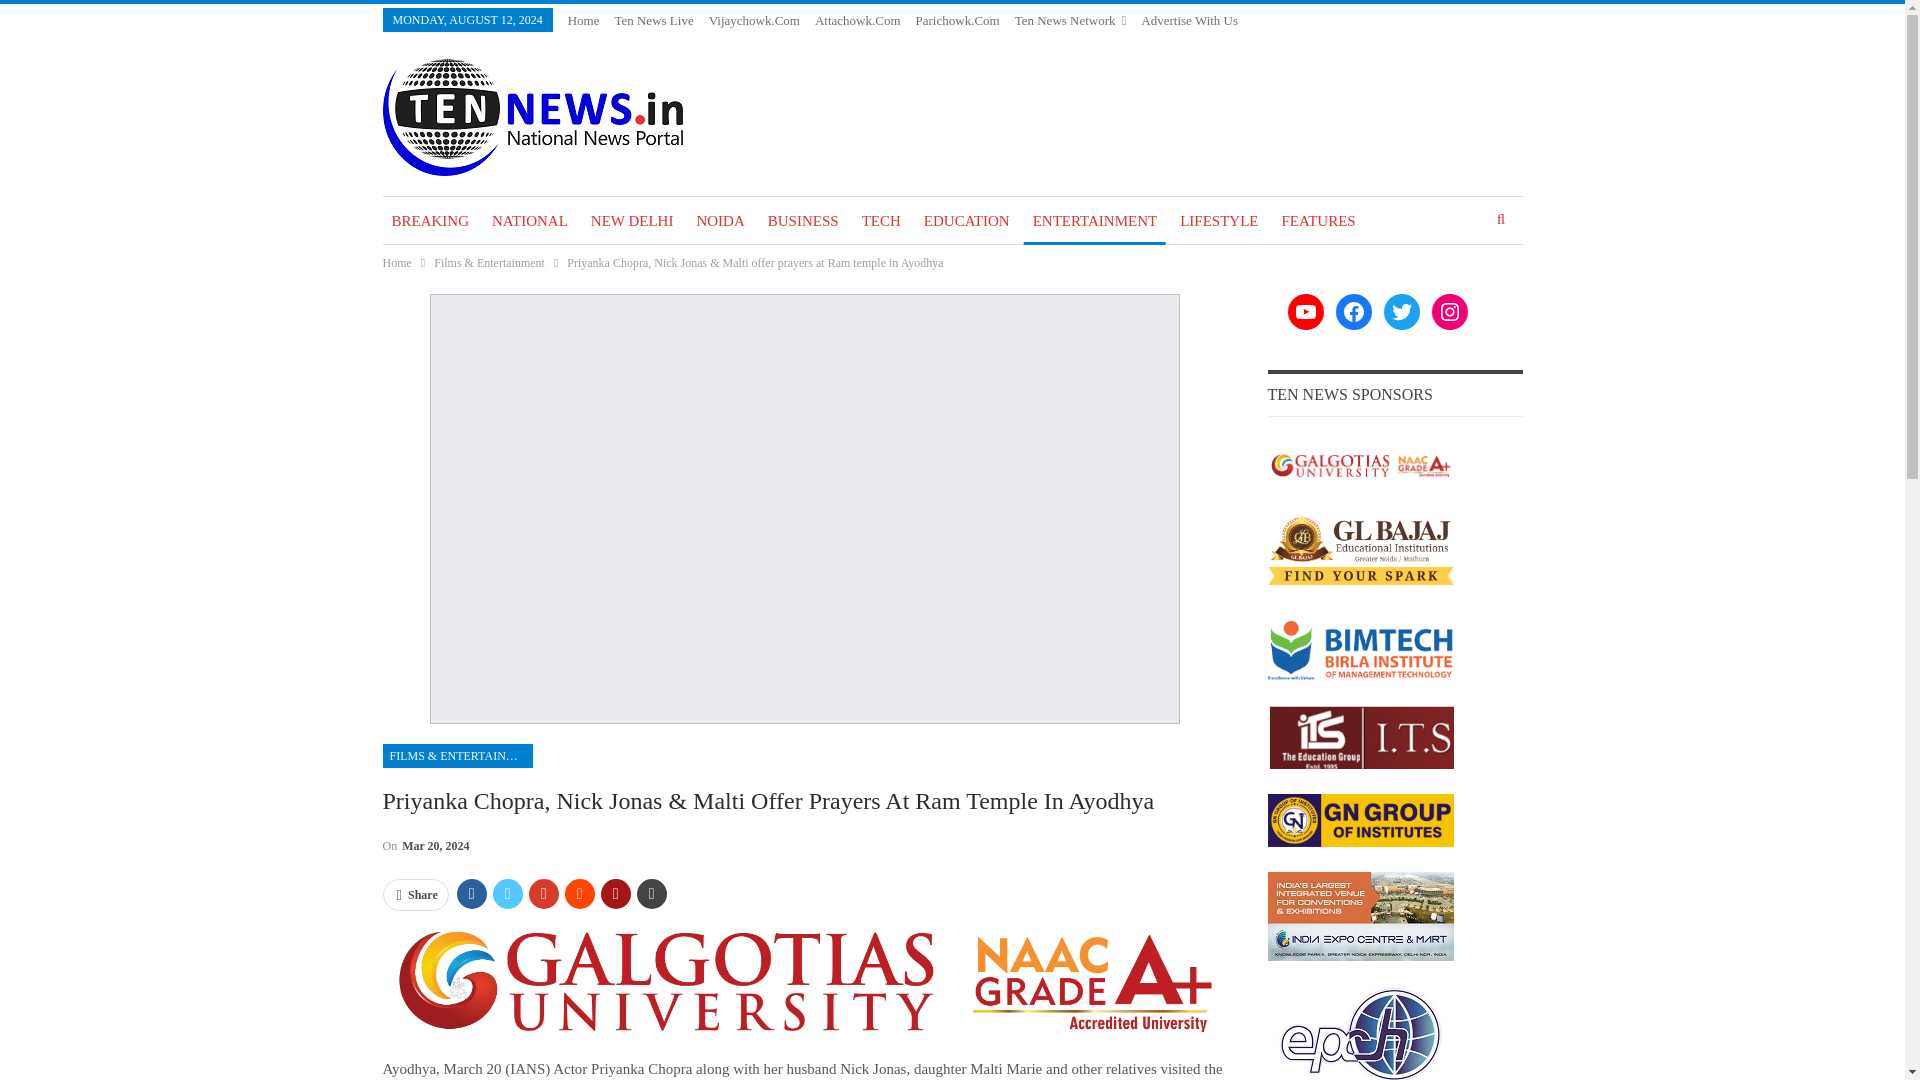 The height and width of the screenshot is (1080, 1920). What do you see at coordinates (1095, 220) in the screenshot?
I see `ENTERTAINMENT` at bounding box center [1095, 220].